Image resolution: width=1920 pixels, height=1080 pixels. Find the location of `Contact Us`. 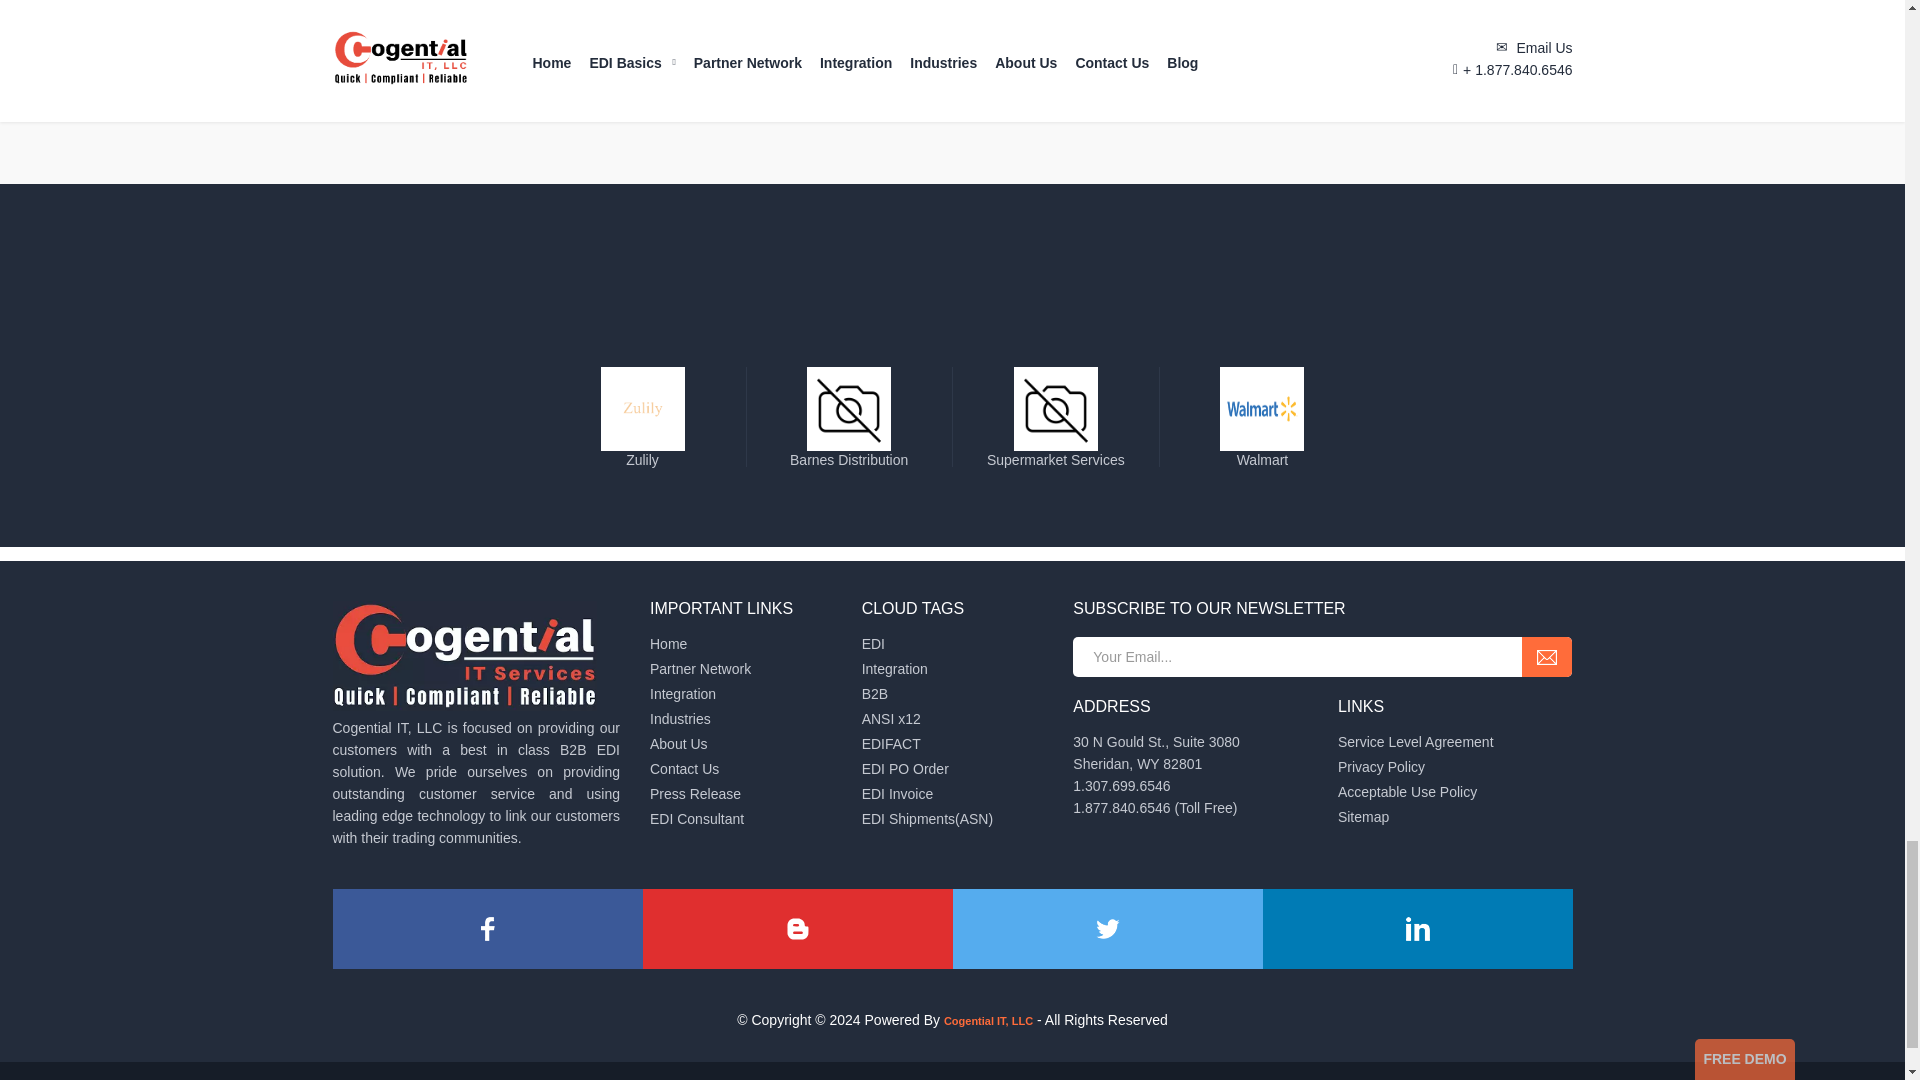

Contact Us is located at coordinates (684, 768).